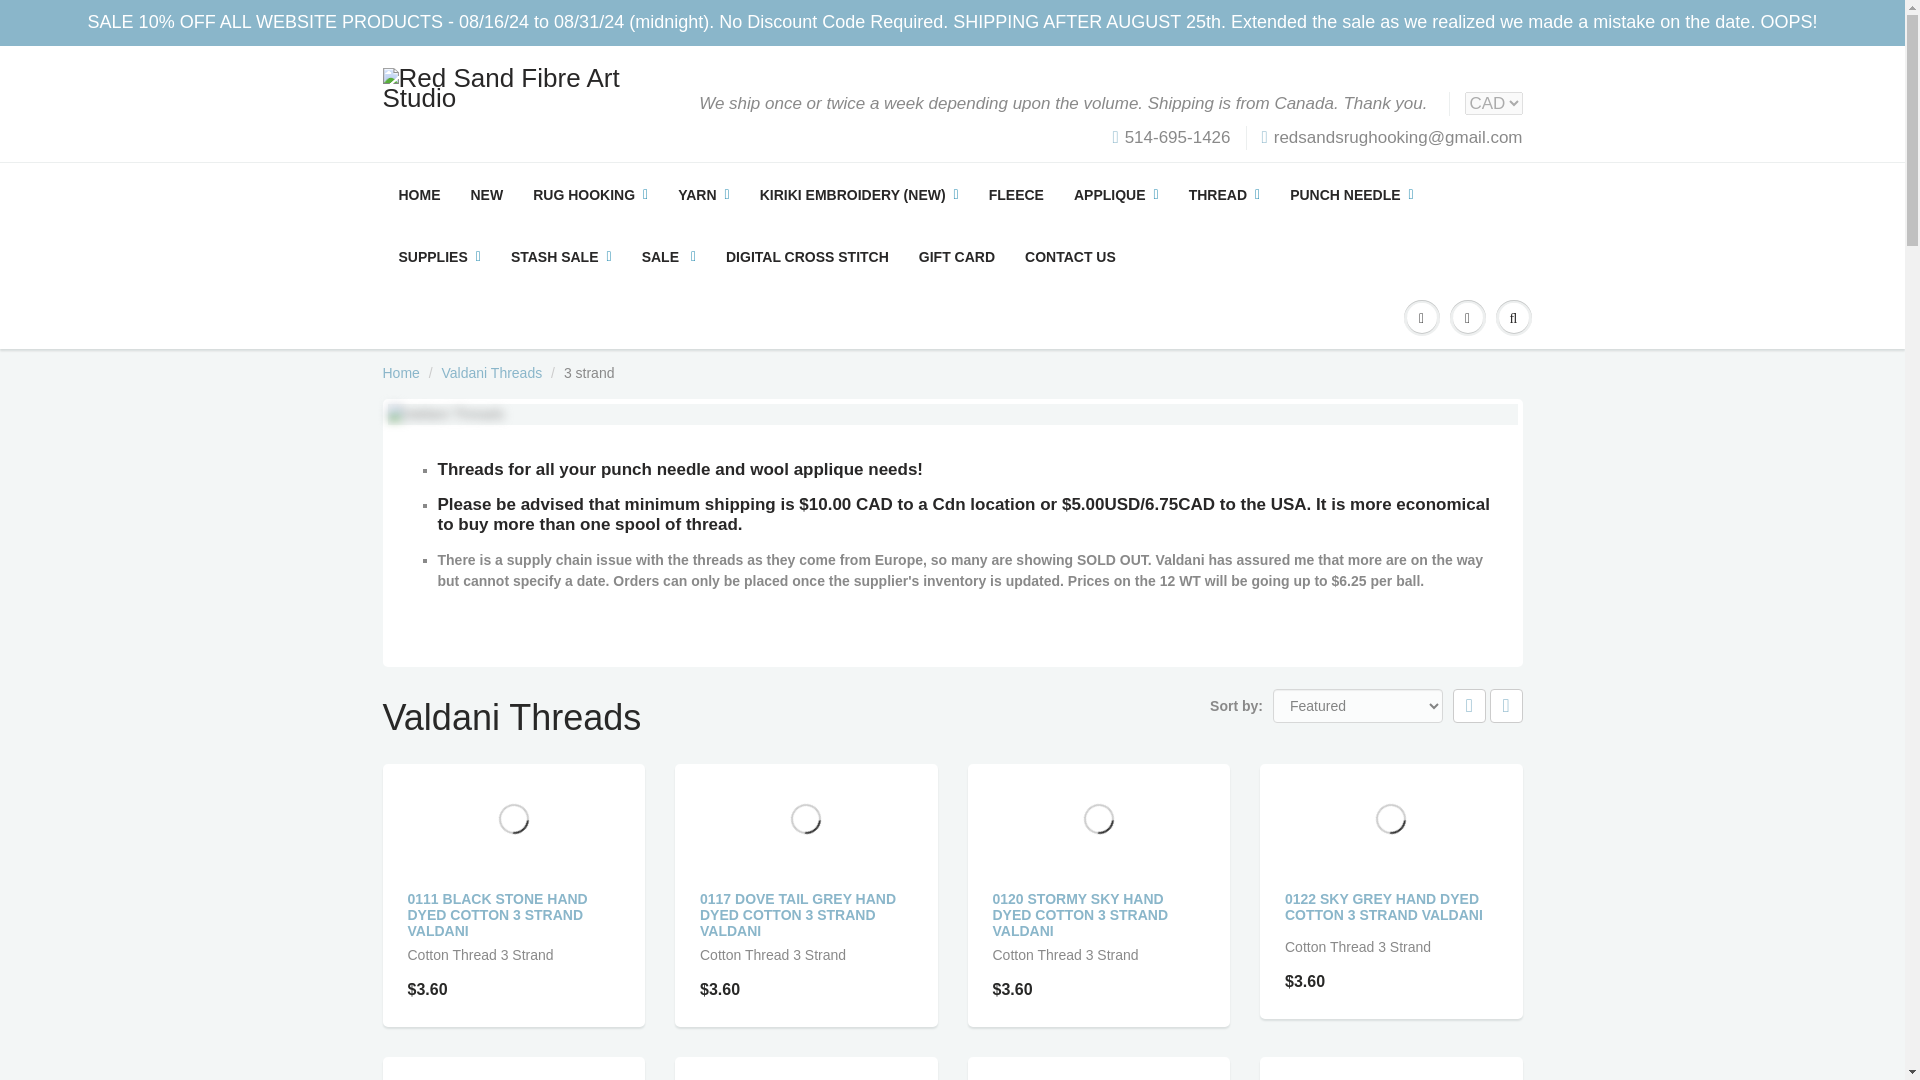 Image resolution: width=1920 pixels, height=1080 pixels. Describe the element at coordinates (1470, 706) in the screenshot. I see `Grid view` at that location.